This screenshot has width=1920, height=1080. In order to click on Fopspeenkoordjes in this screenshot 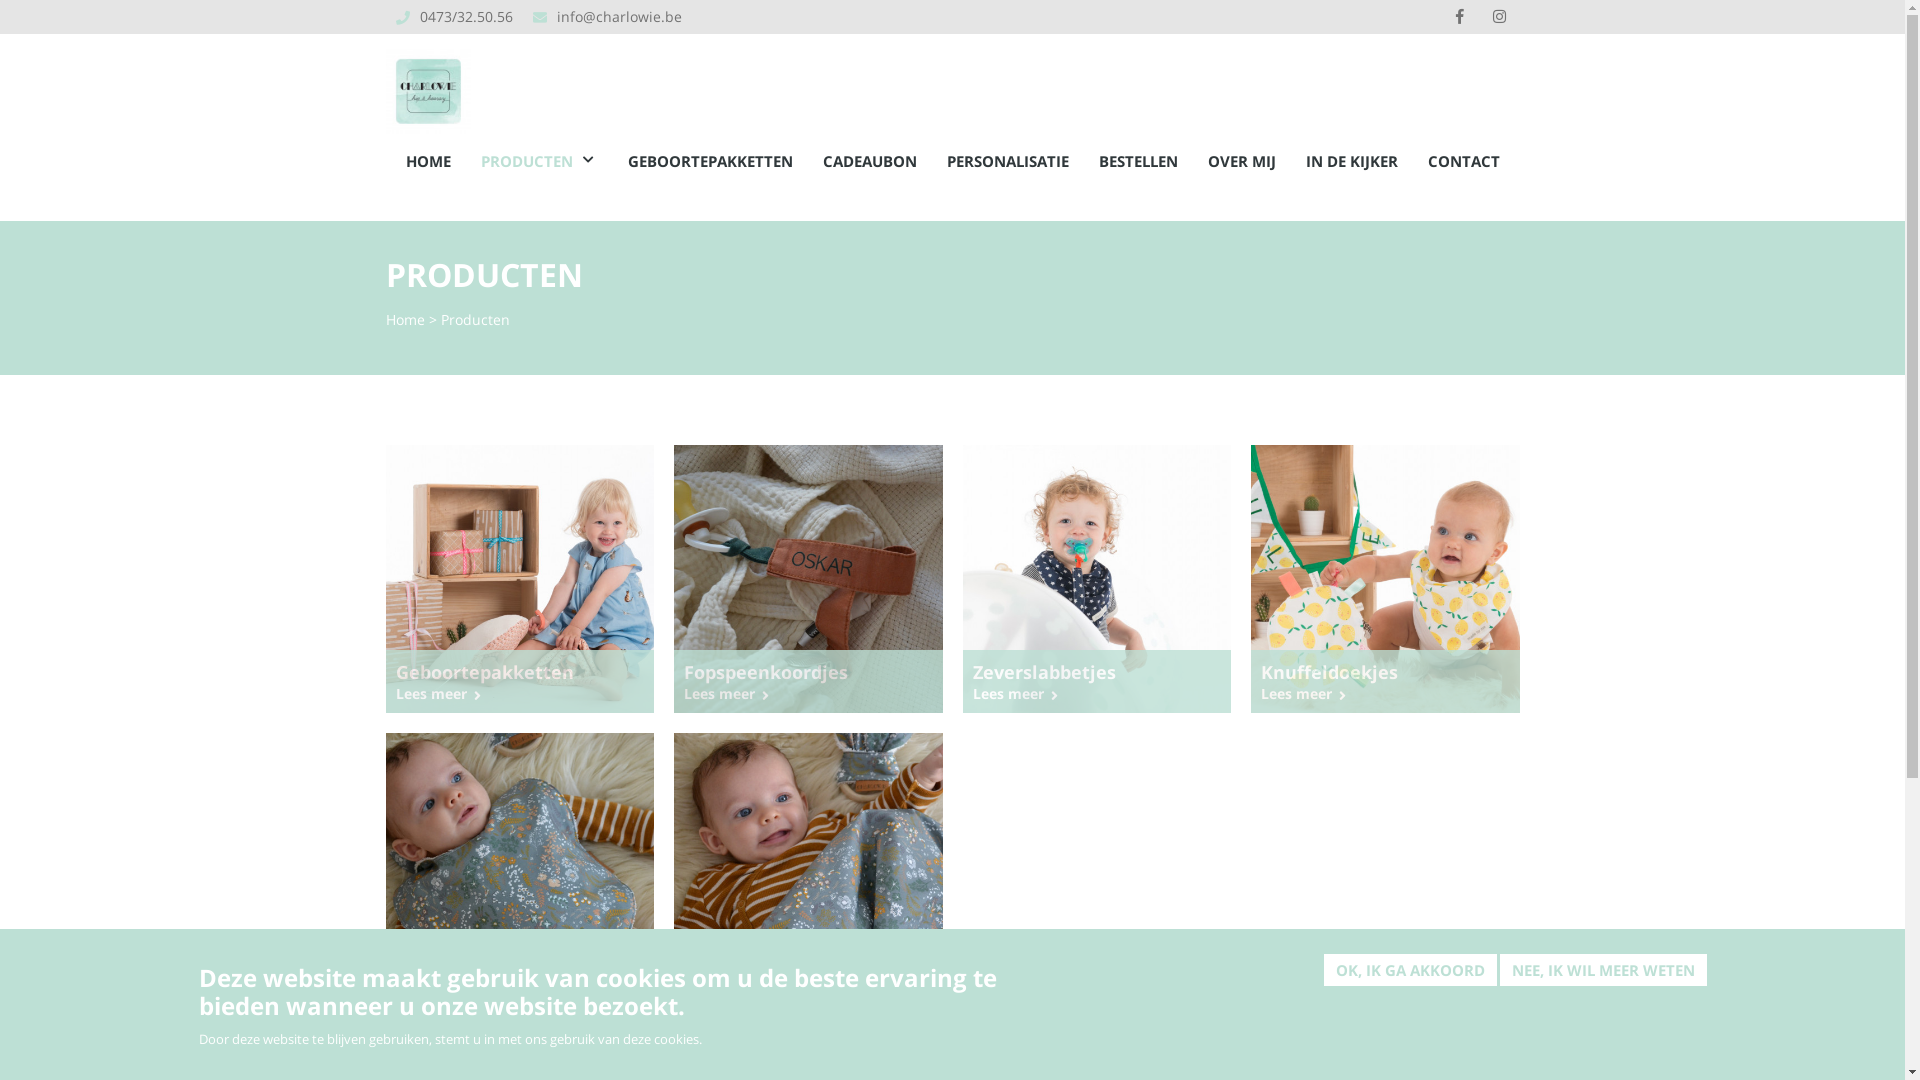, I will do `click(808, 672)`.